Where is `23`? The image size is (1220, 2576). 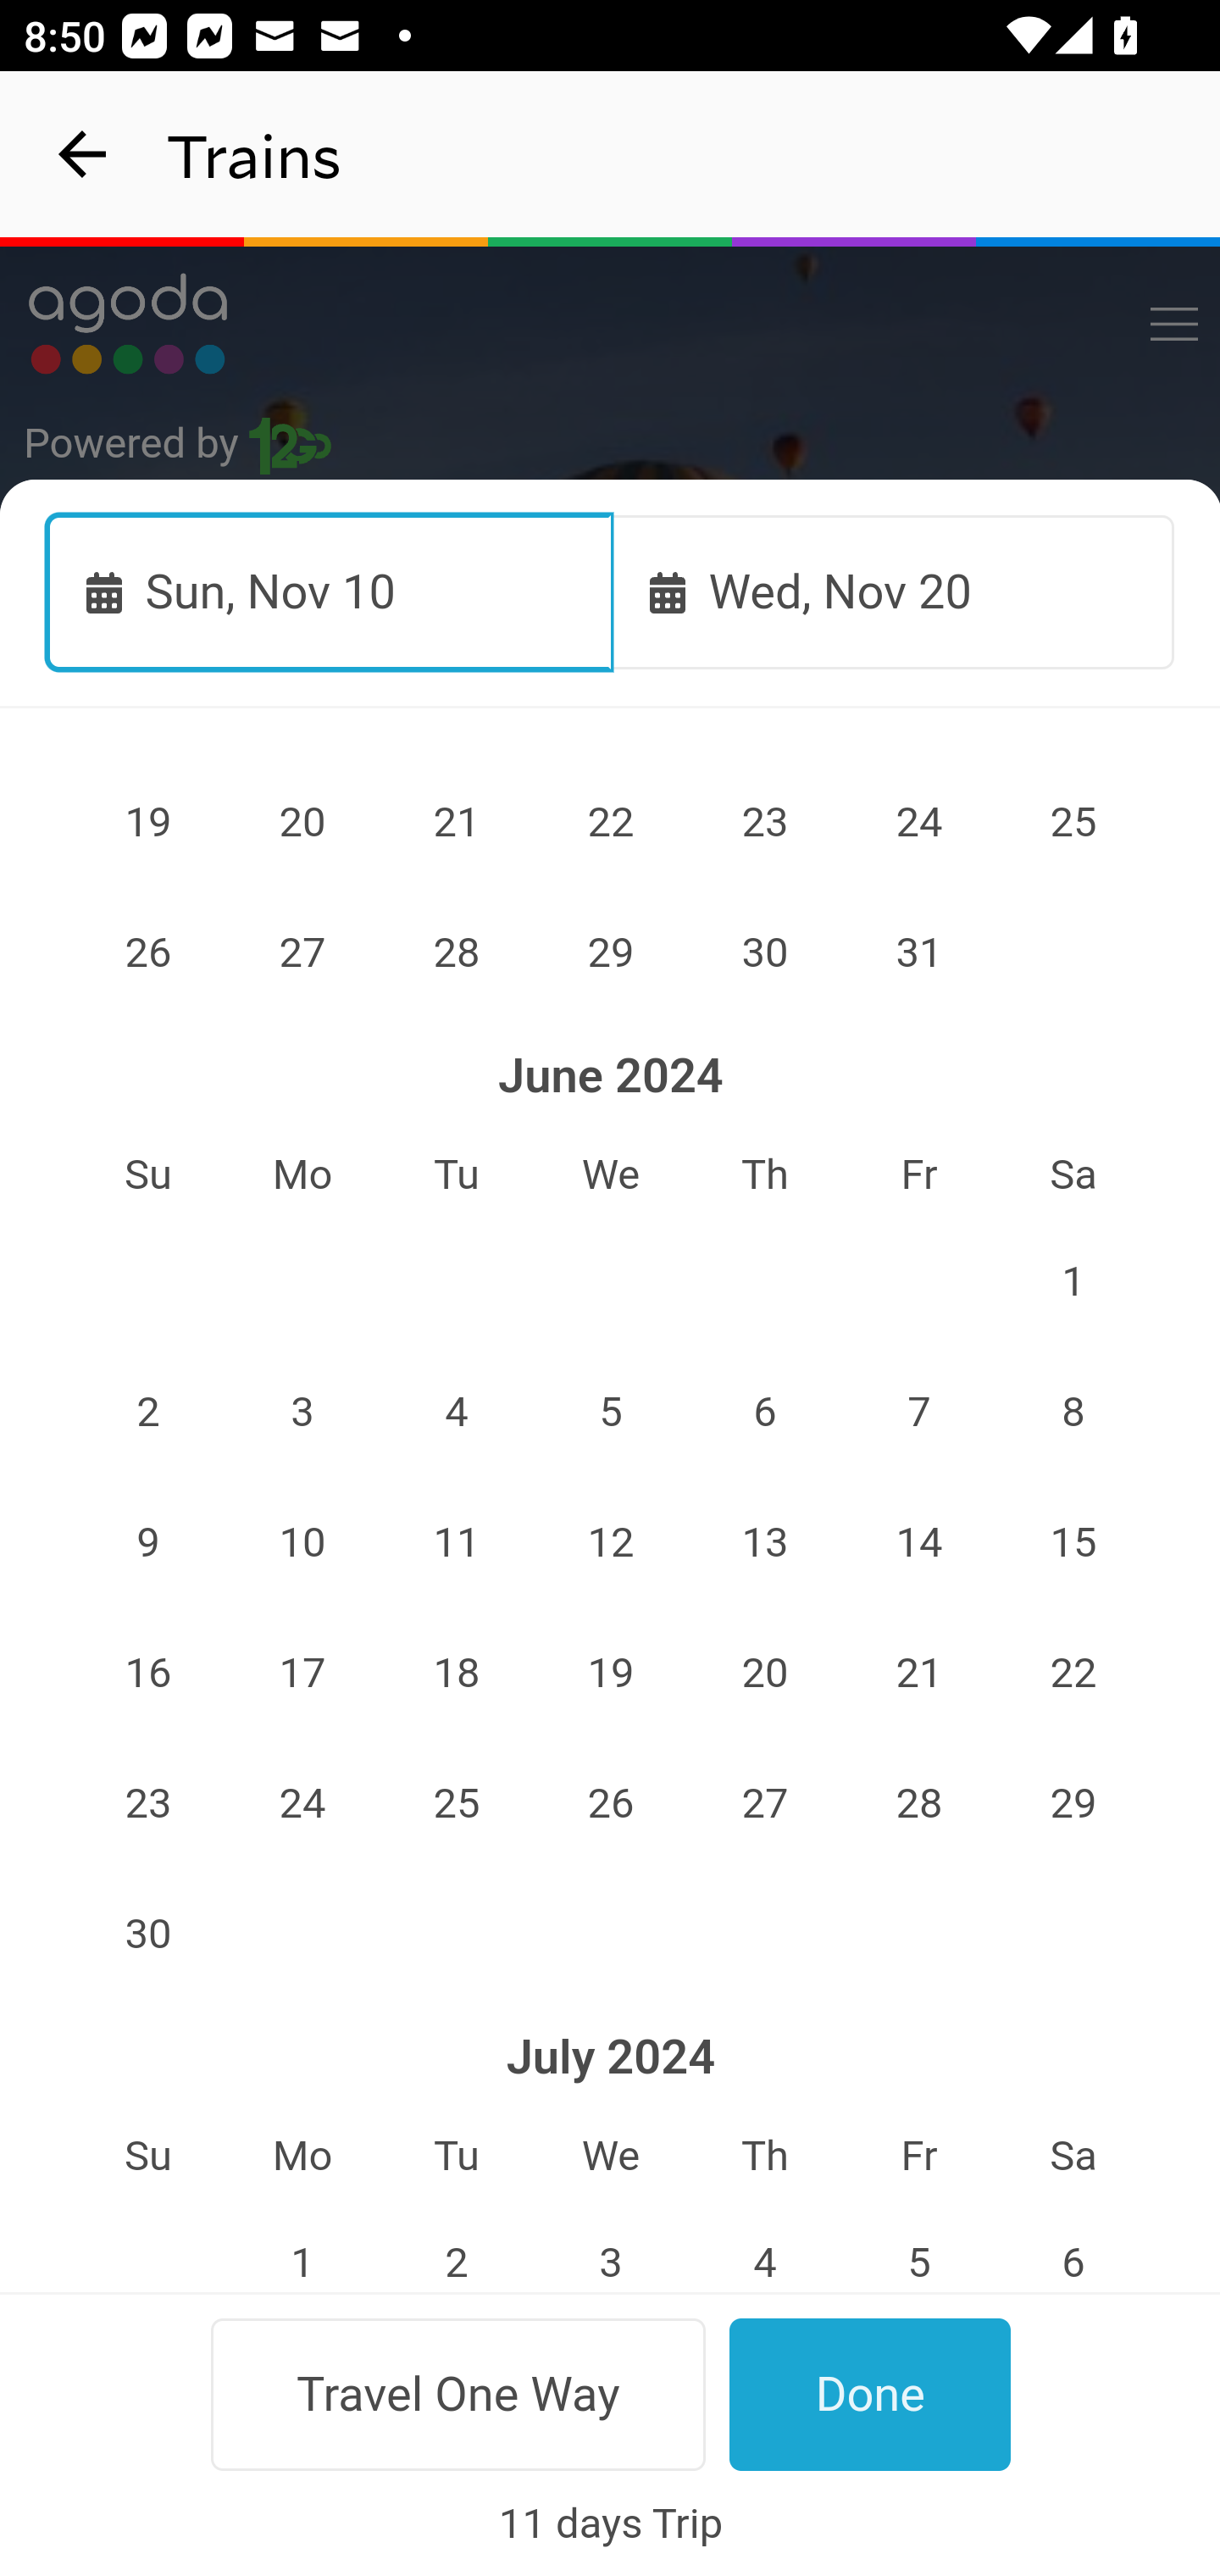 23 is located at coordinates (764, 822).